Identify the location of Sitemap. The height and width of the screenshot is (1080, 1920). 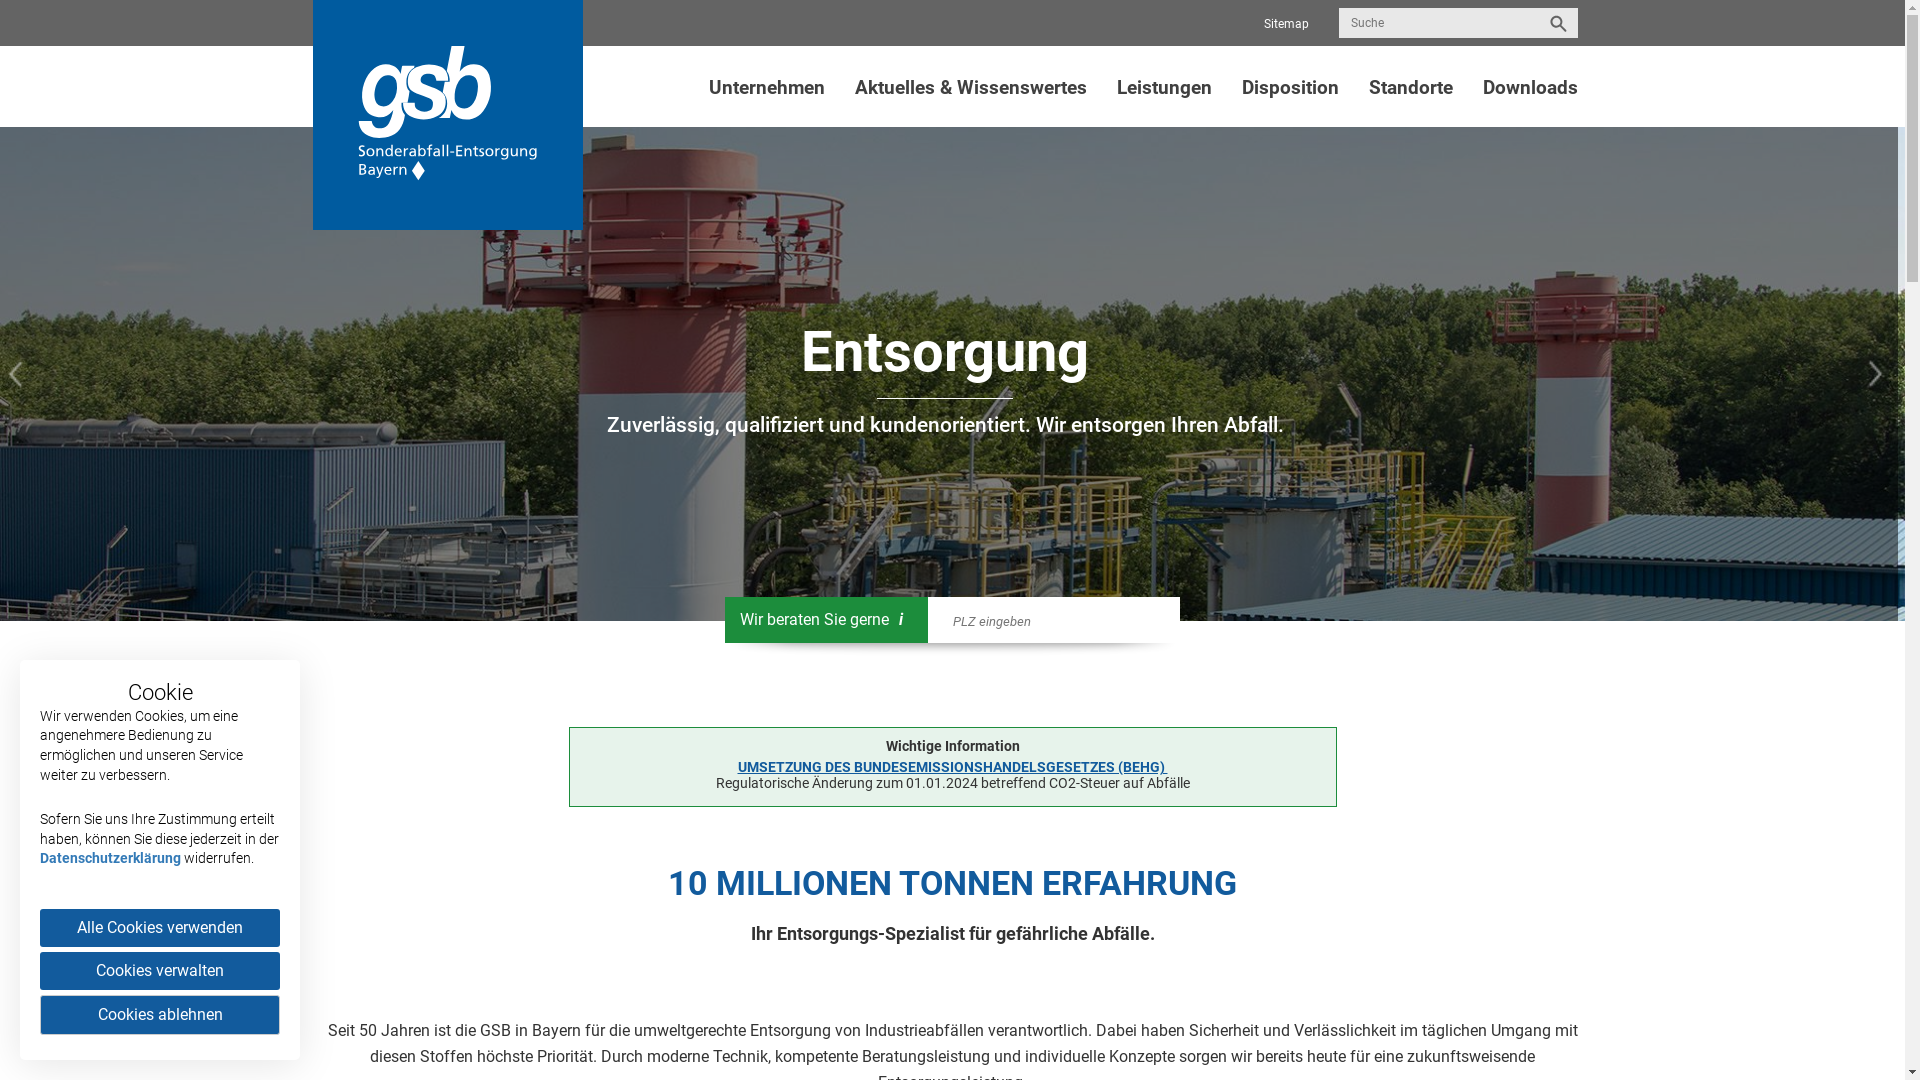
(1286, 24).